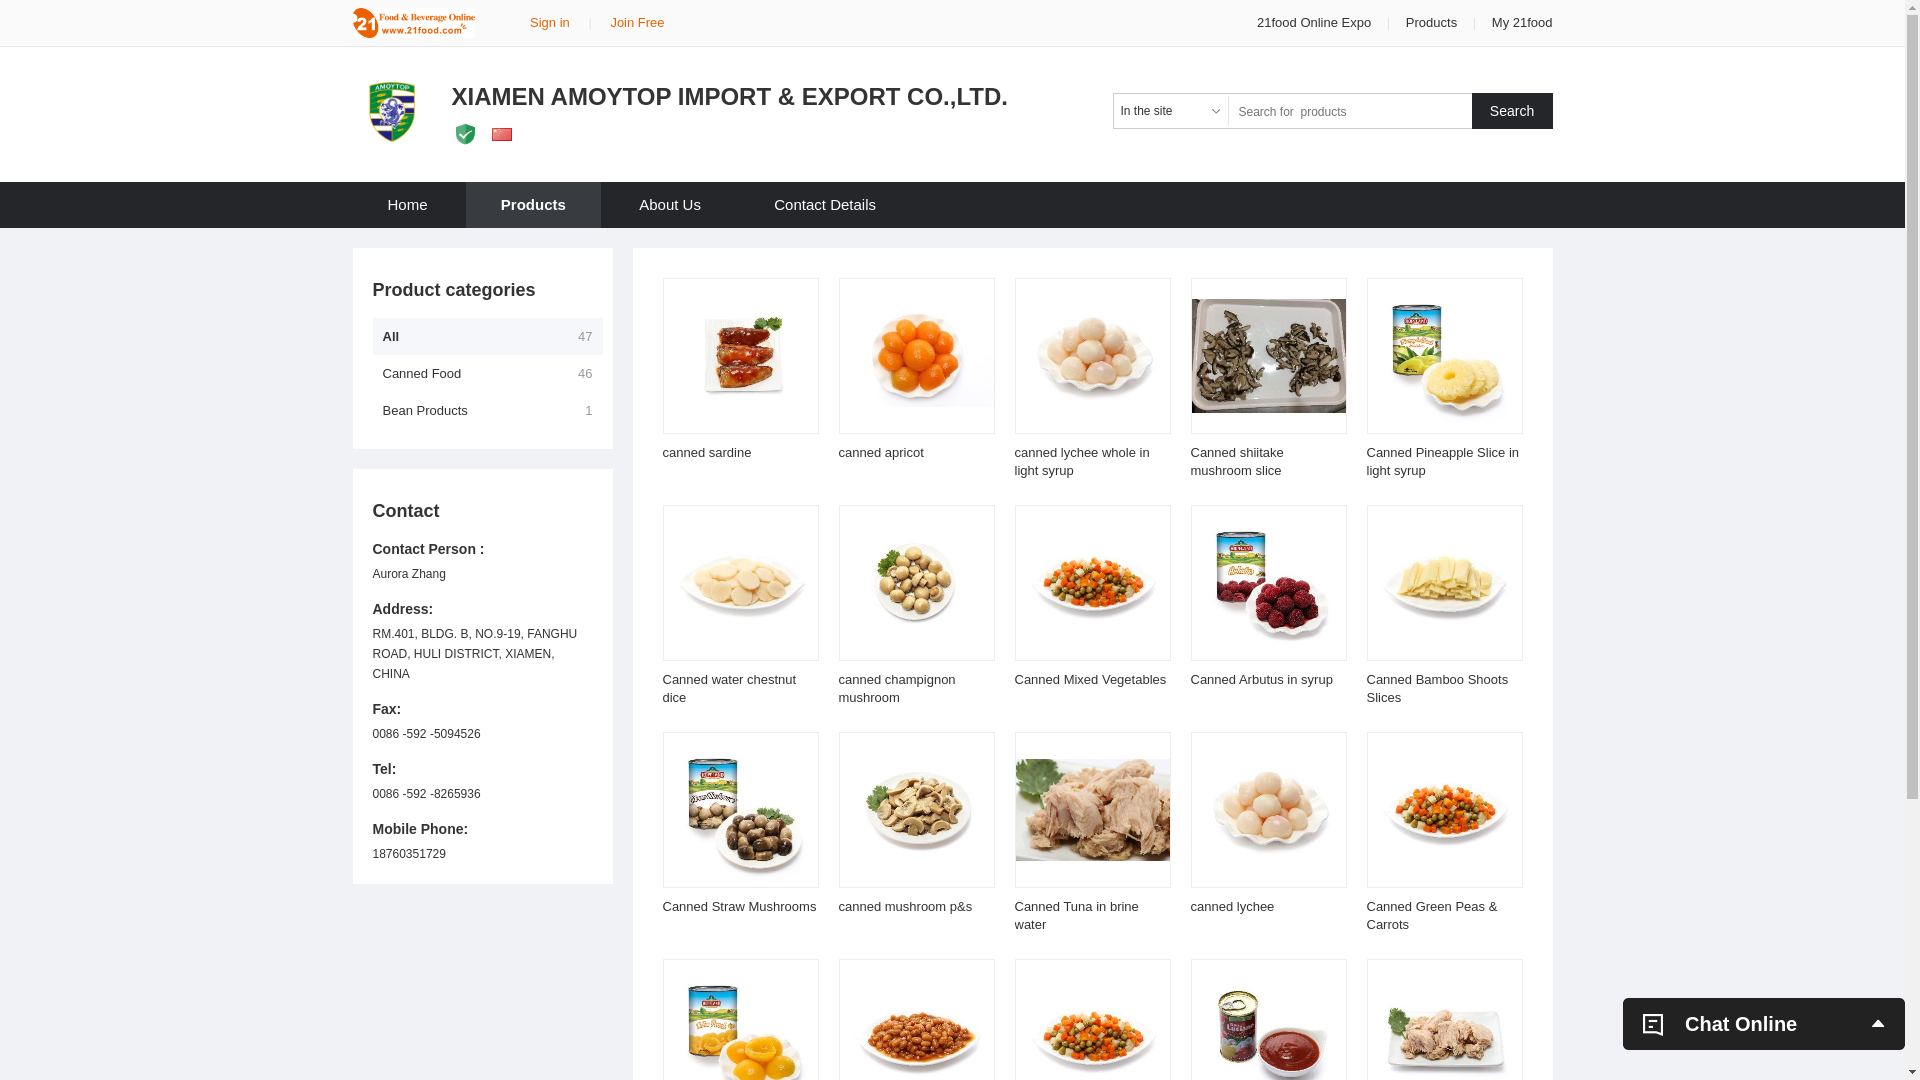  I want to click on My 21food, so click(1522, 22).